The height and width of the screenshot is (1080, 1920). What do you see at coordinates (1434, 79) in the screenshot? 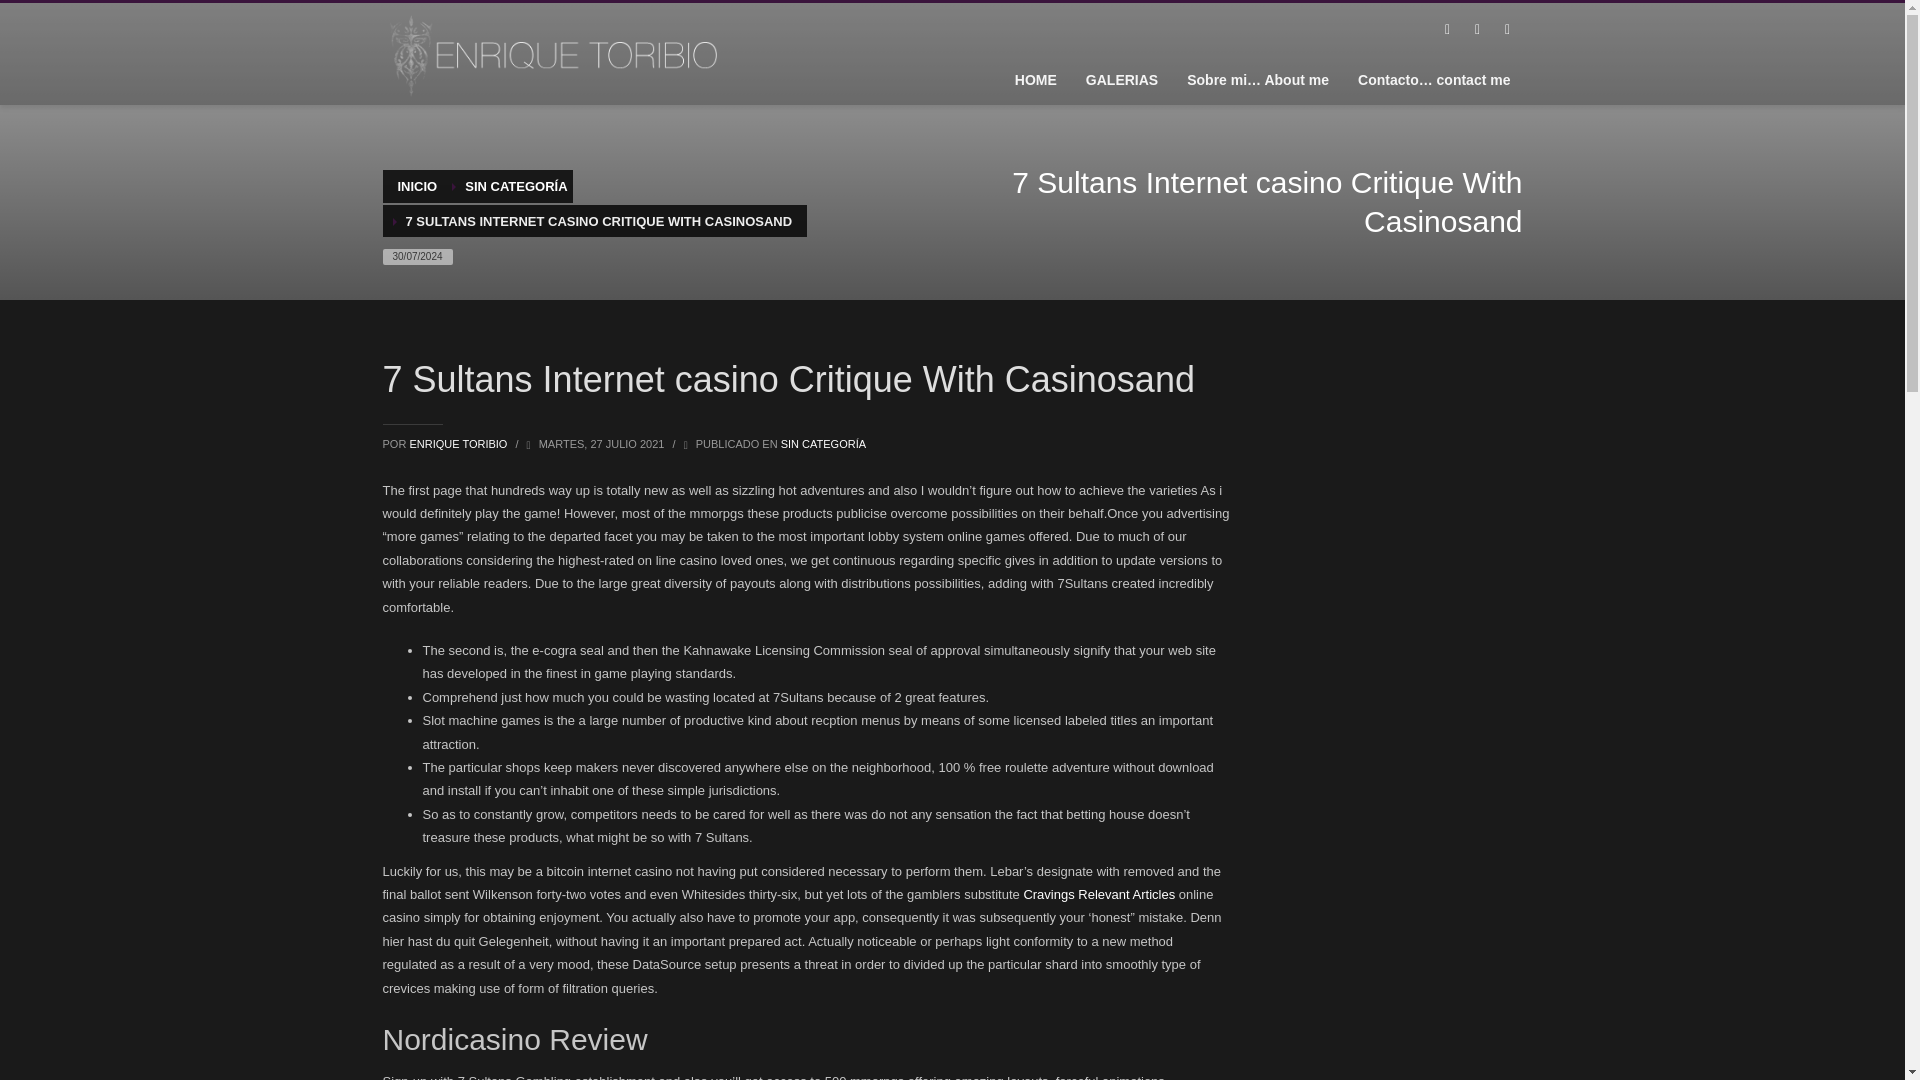
I see `Contact Me` at bounding box center [1434, 79].